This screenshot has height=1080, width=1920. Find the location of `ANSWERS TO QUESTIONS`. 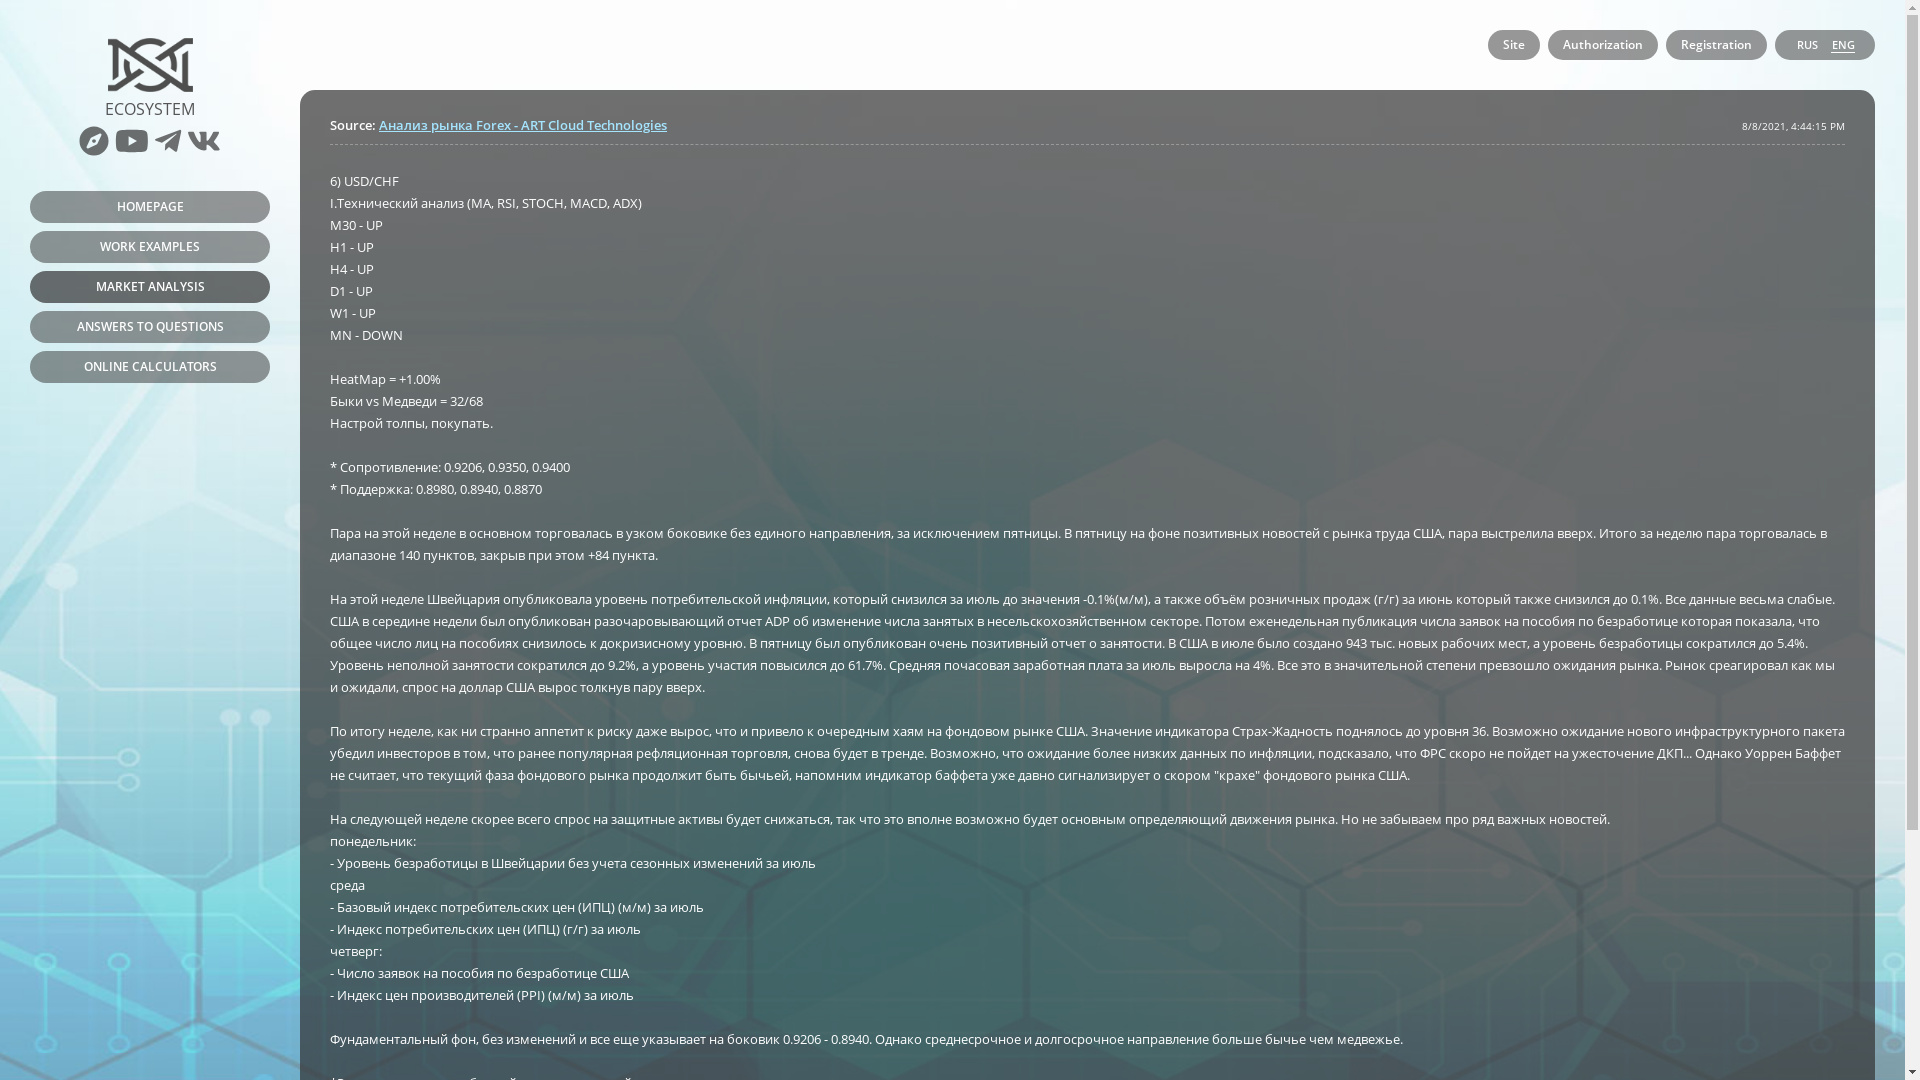

ANSWERS TO QUESTIONS is located at coordinates (150, 327).